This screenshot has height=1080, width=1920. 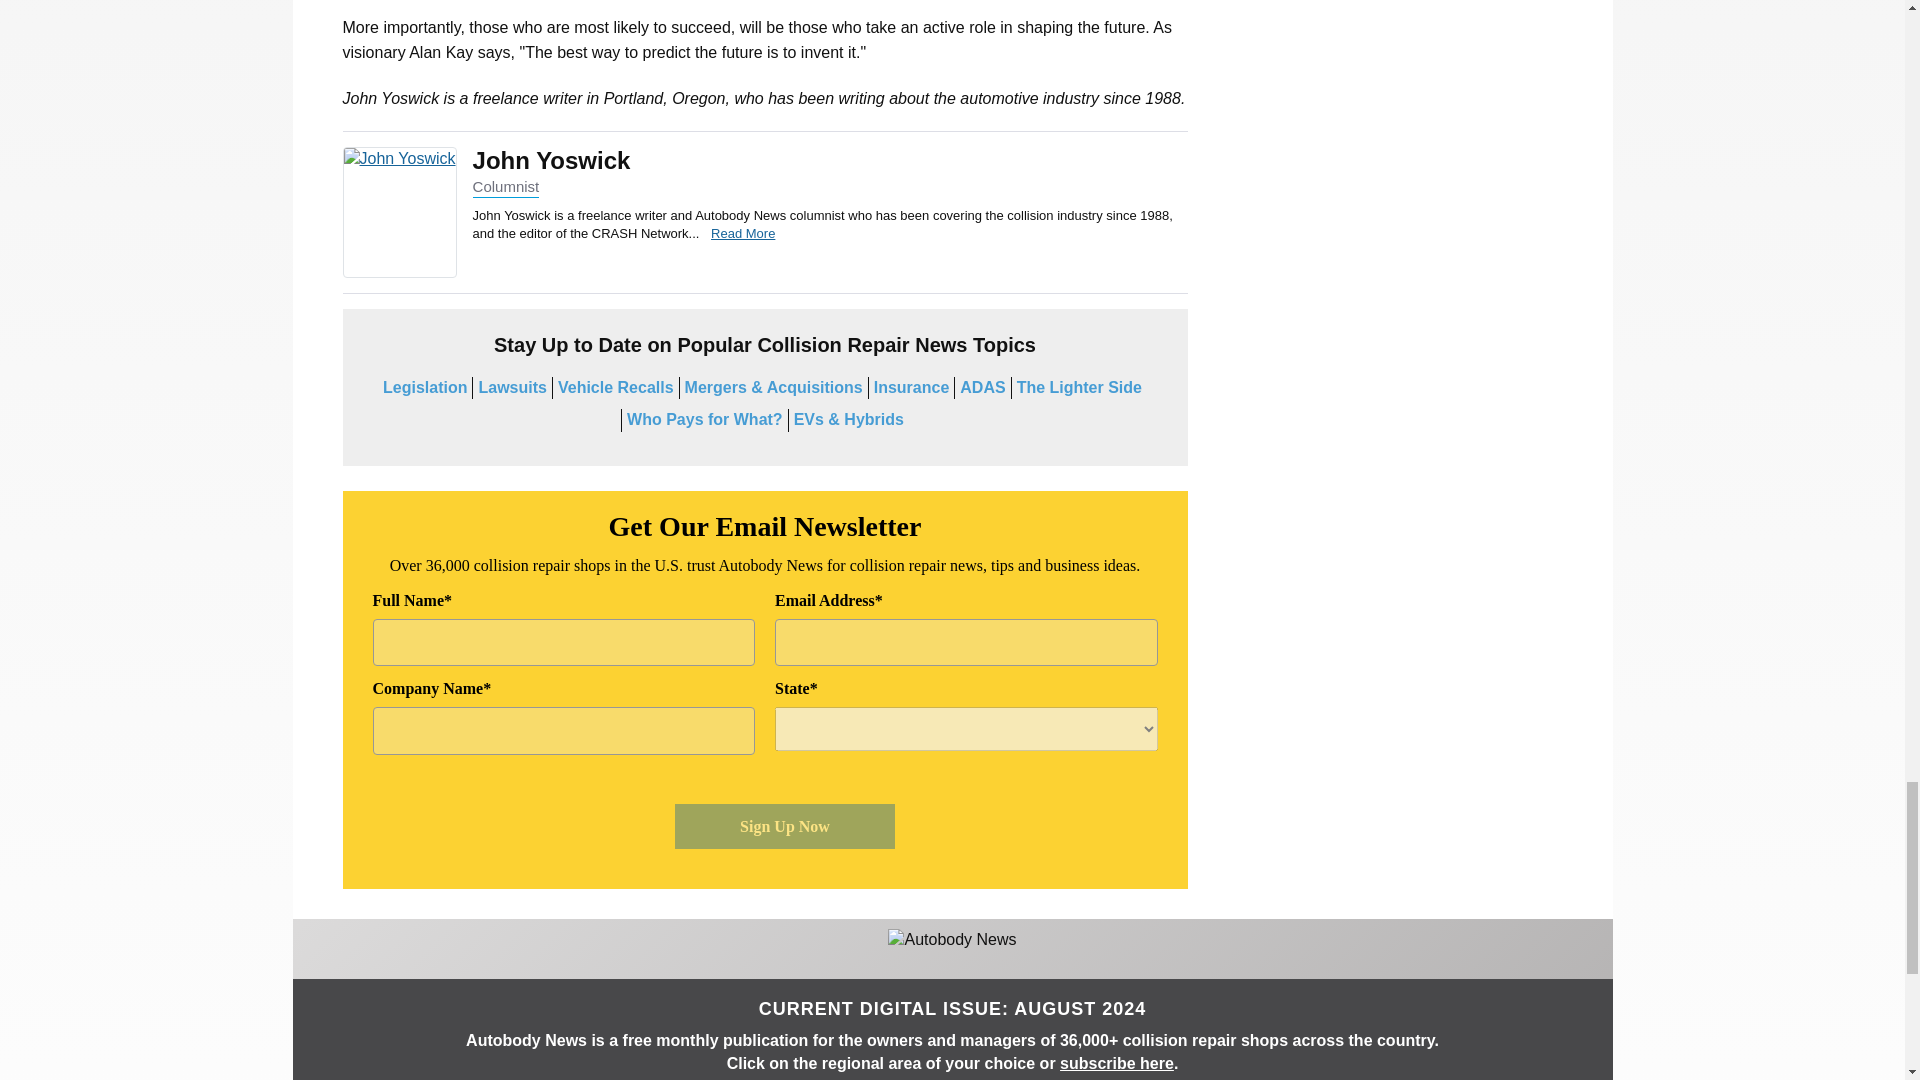 What do you see at coordinates (512, 388) in the screenshot?
I see `Lawsuits` at bounding box center [512, 388].